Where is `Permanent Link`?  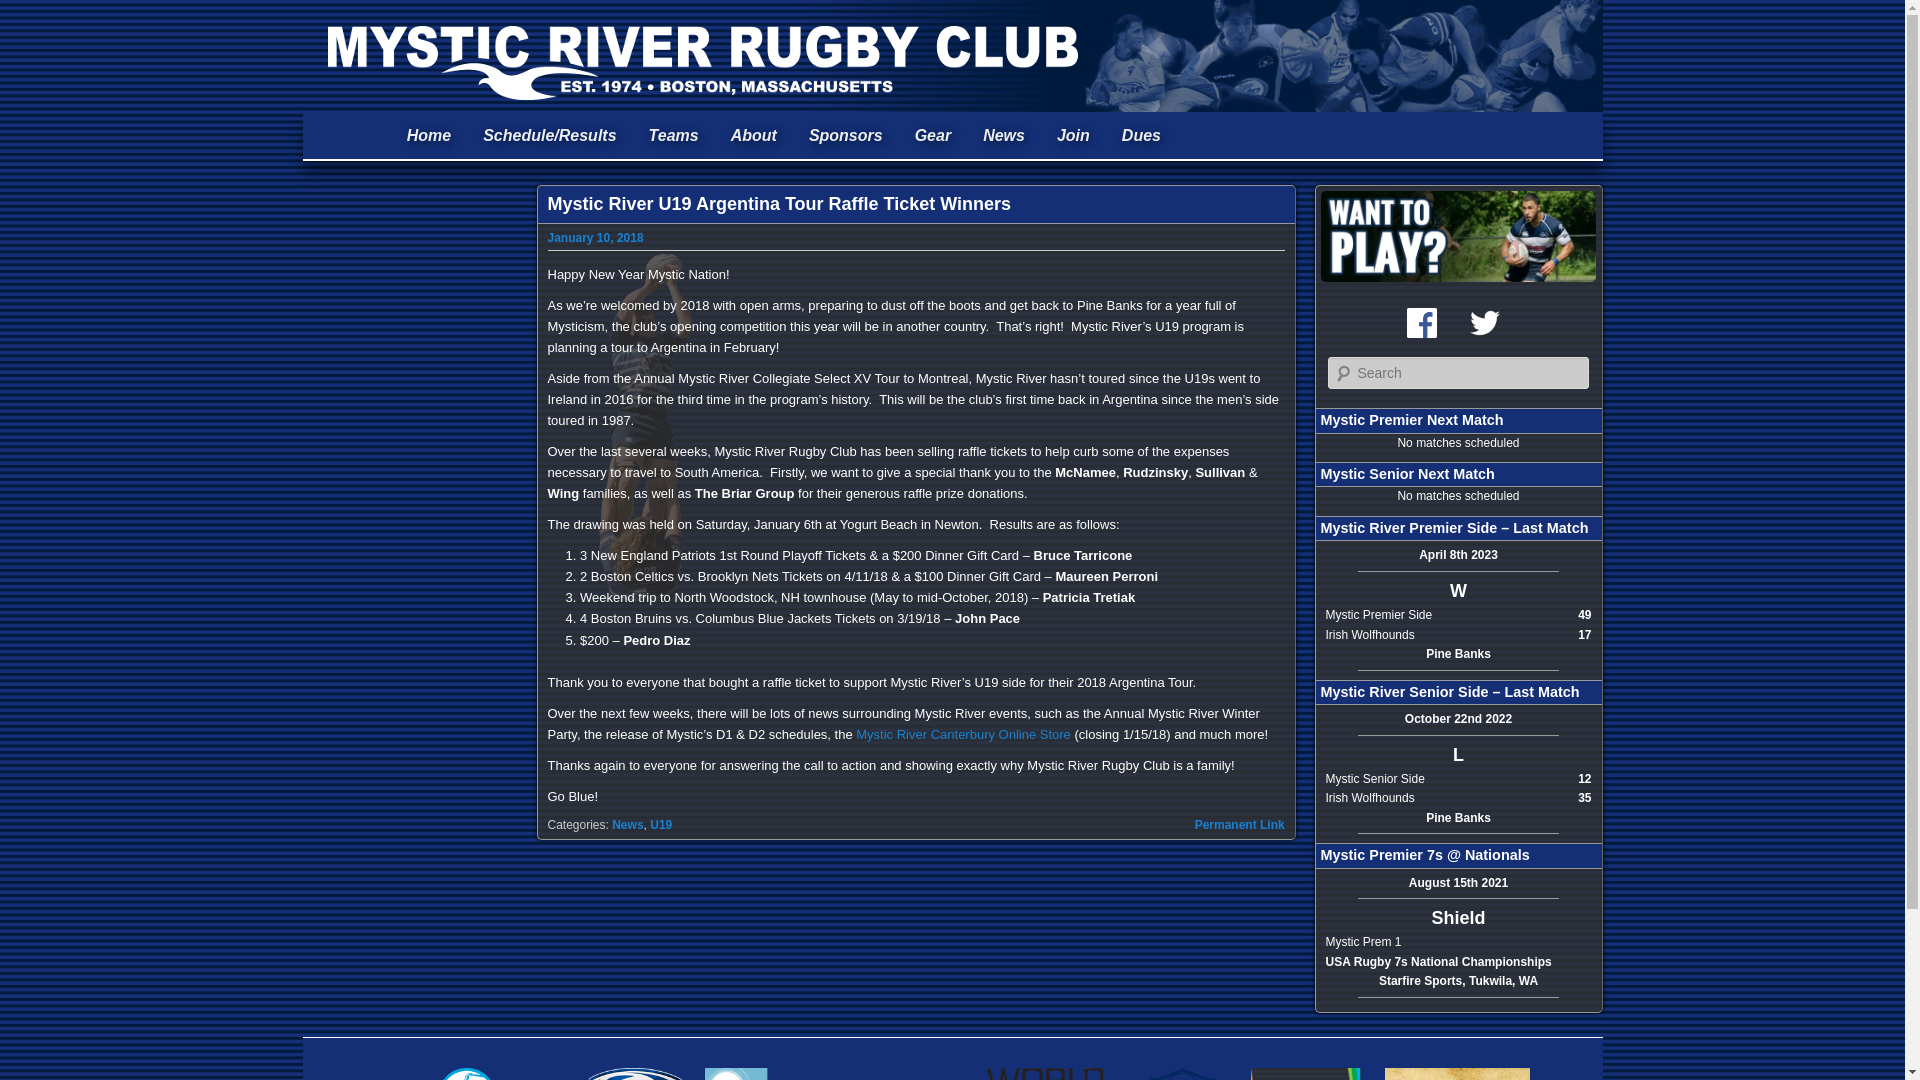
Permanent Link is located at coordinates (1239, 824).